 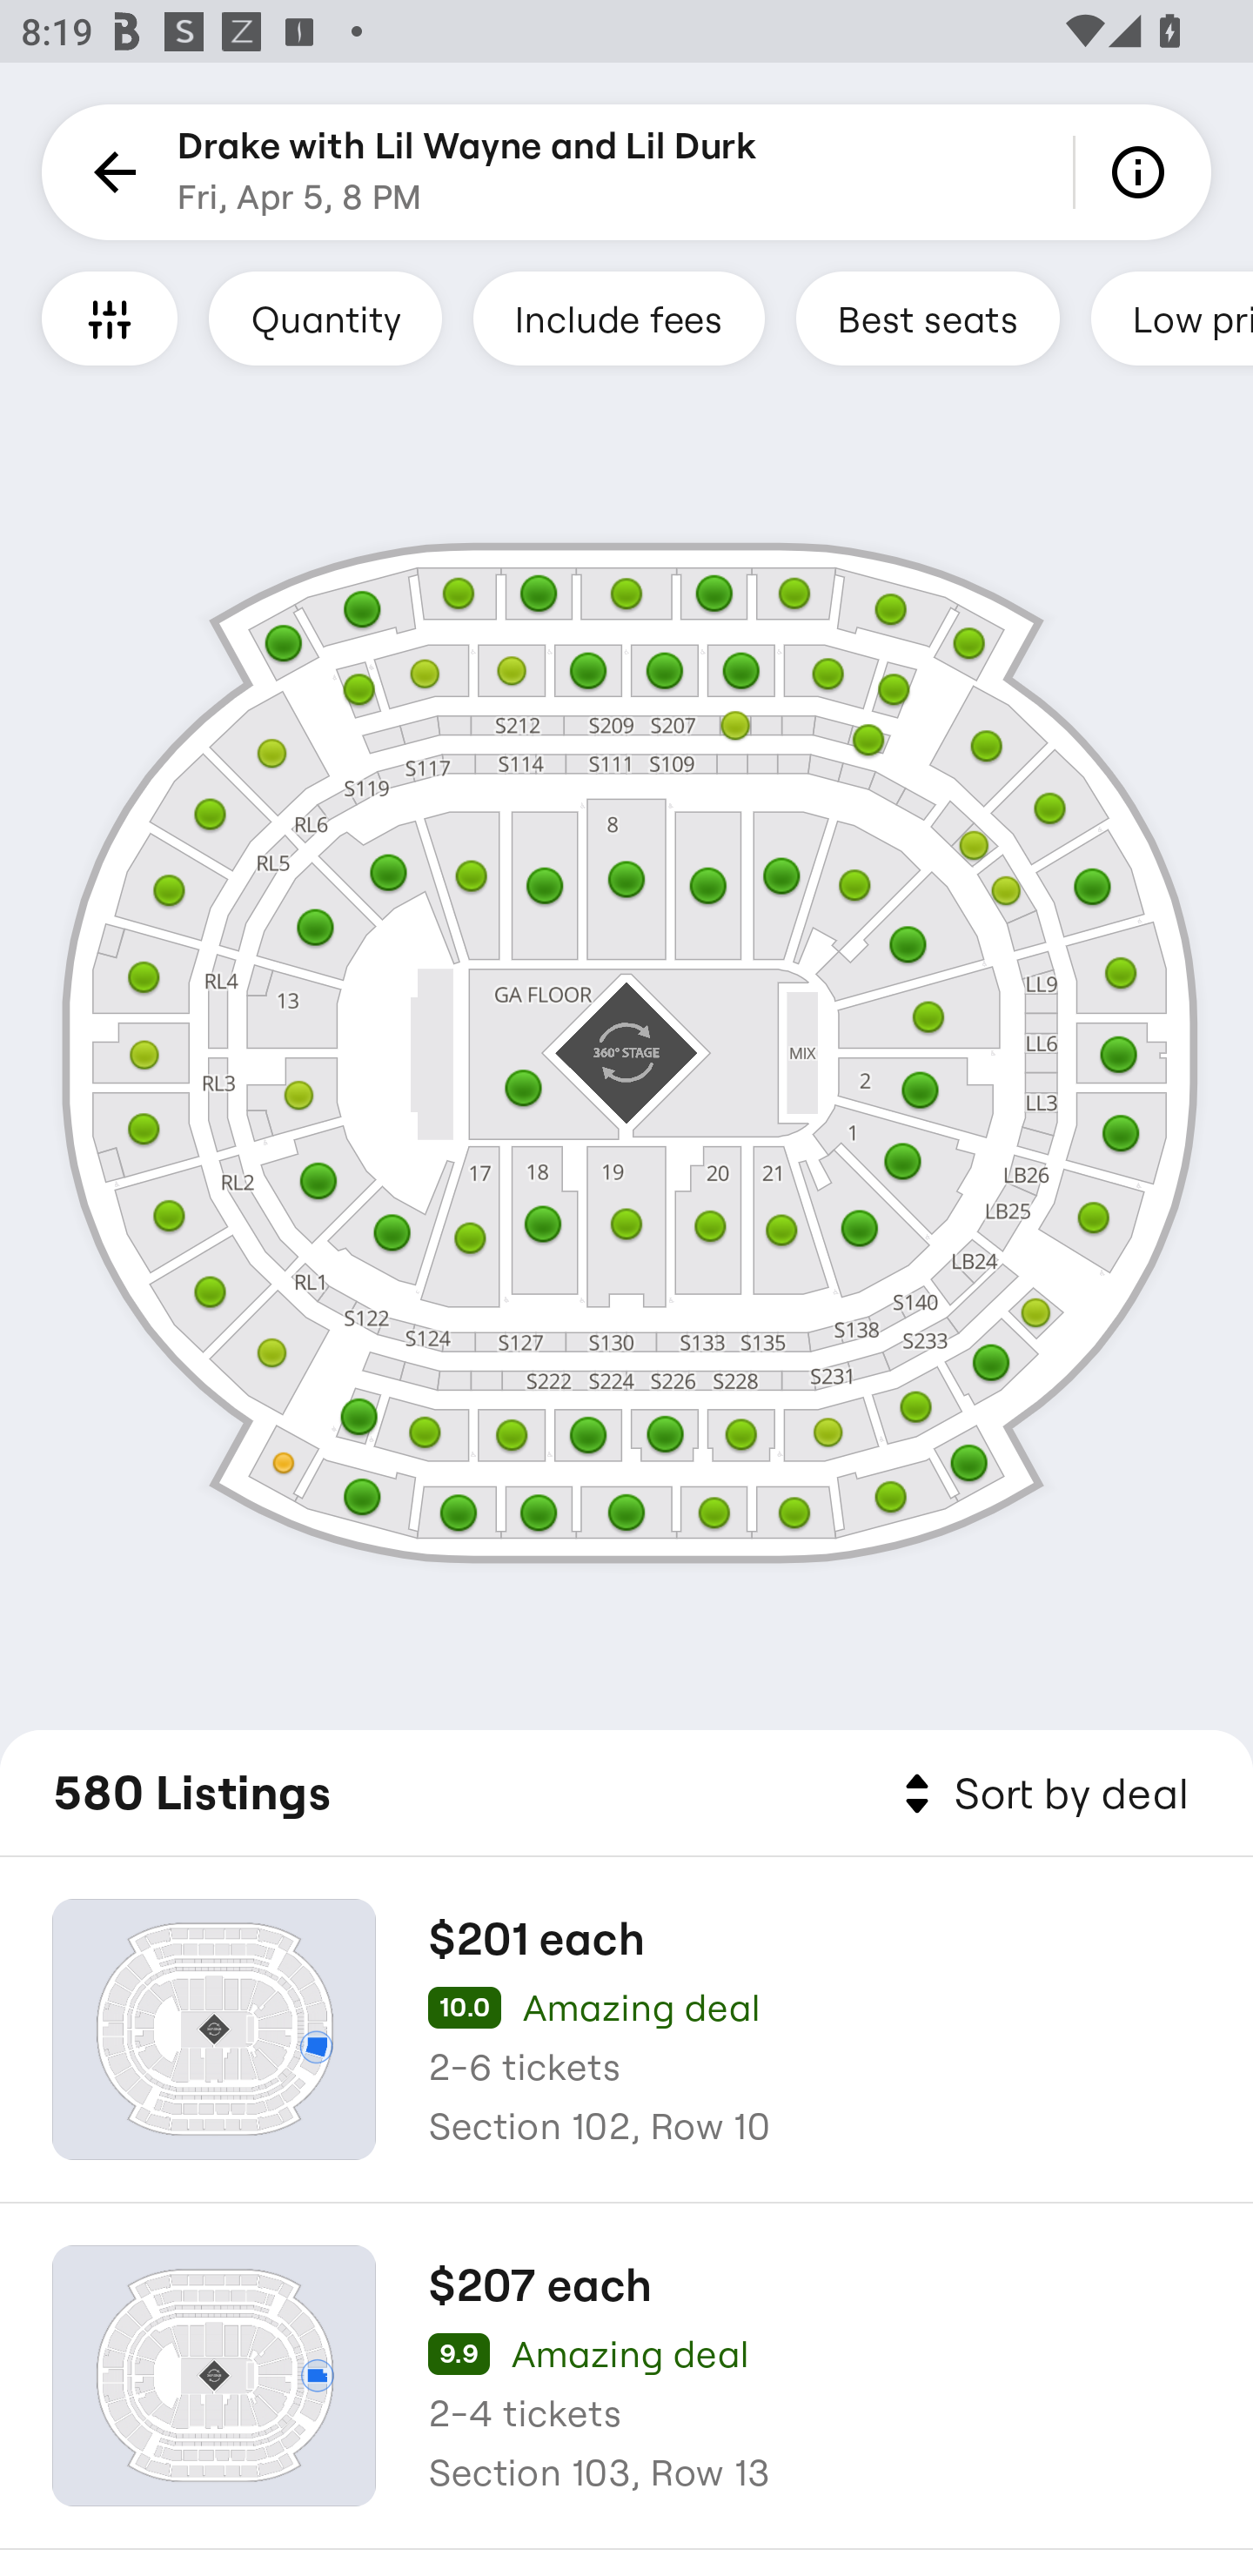 I want to click on Back, so click(x=110, y=172).